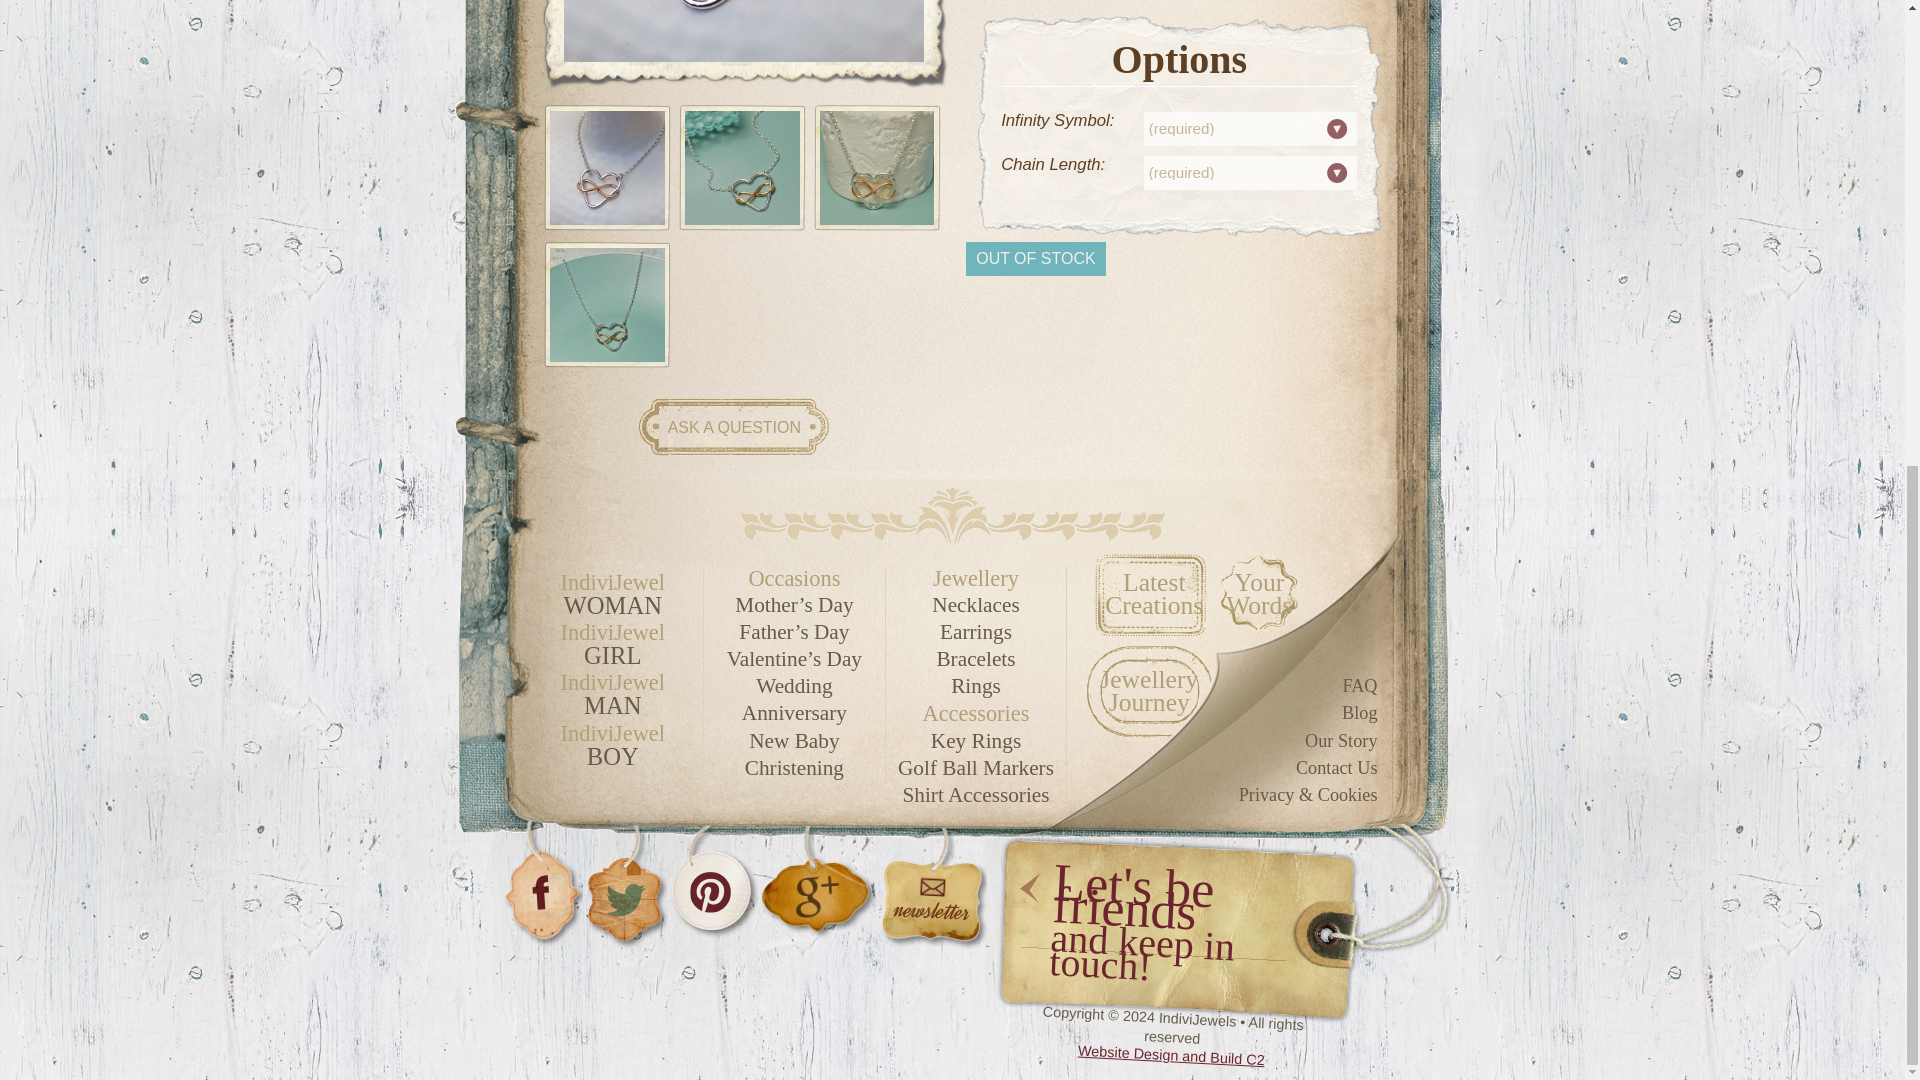 The image size is (1920, 1080). I want to click on ASK A QUESTION, so click(734, 428).